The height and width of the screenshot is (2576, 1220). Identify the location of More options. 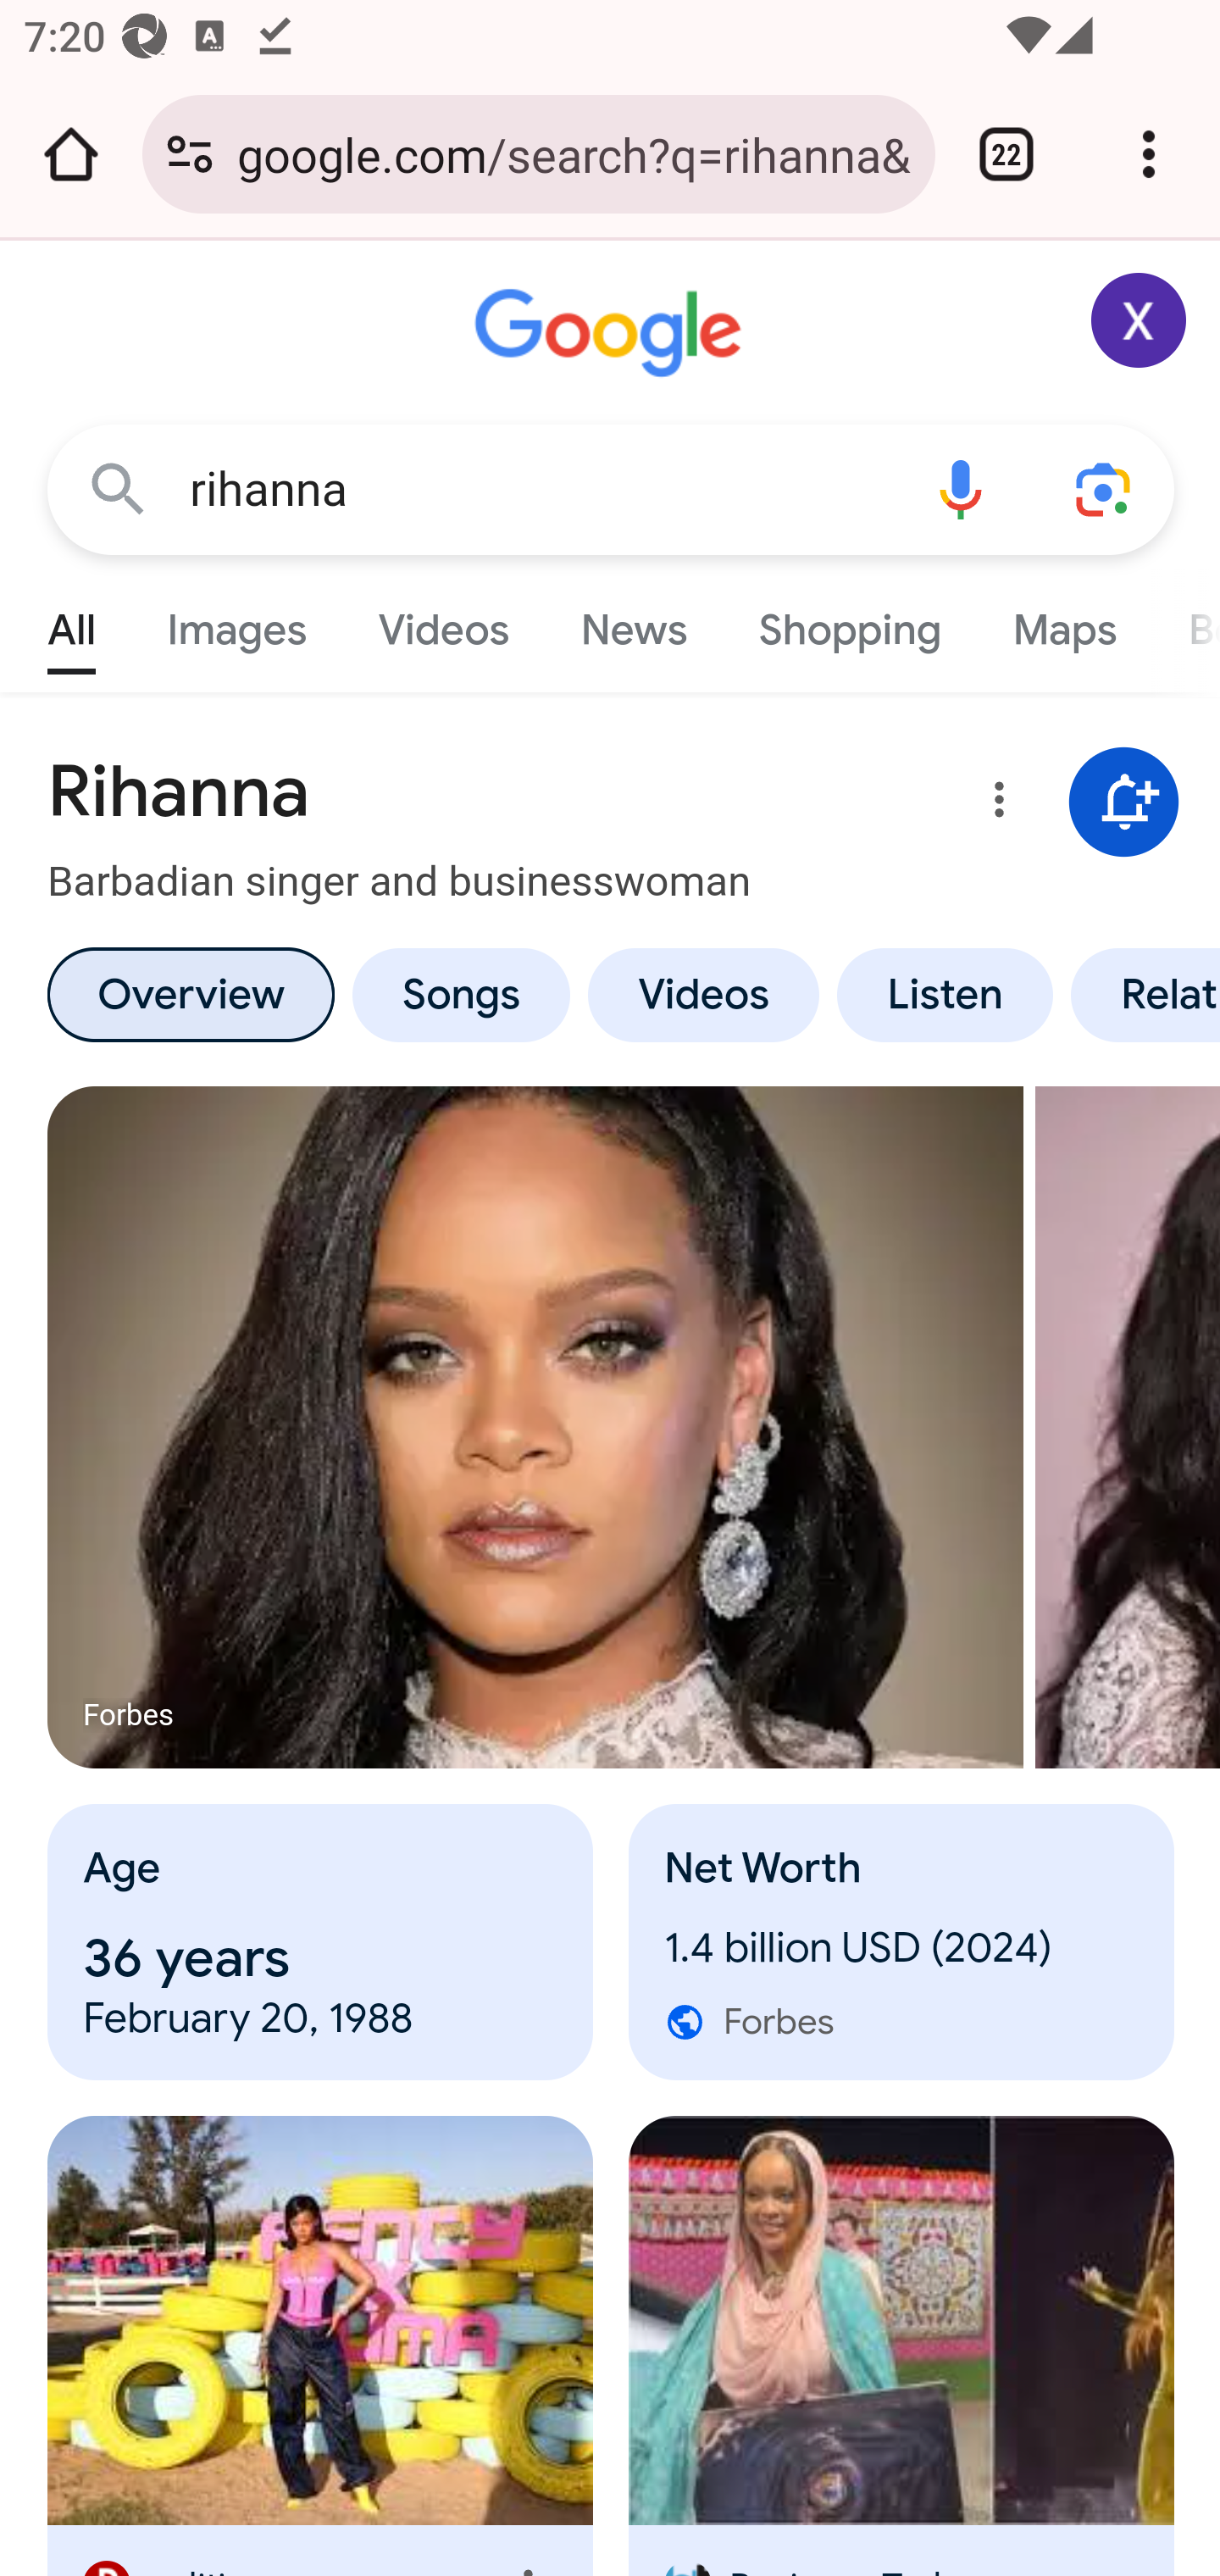
(994, 805).